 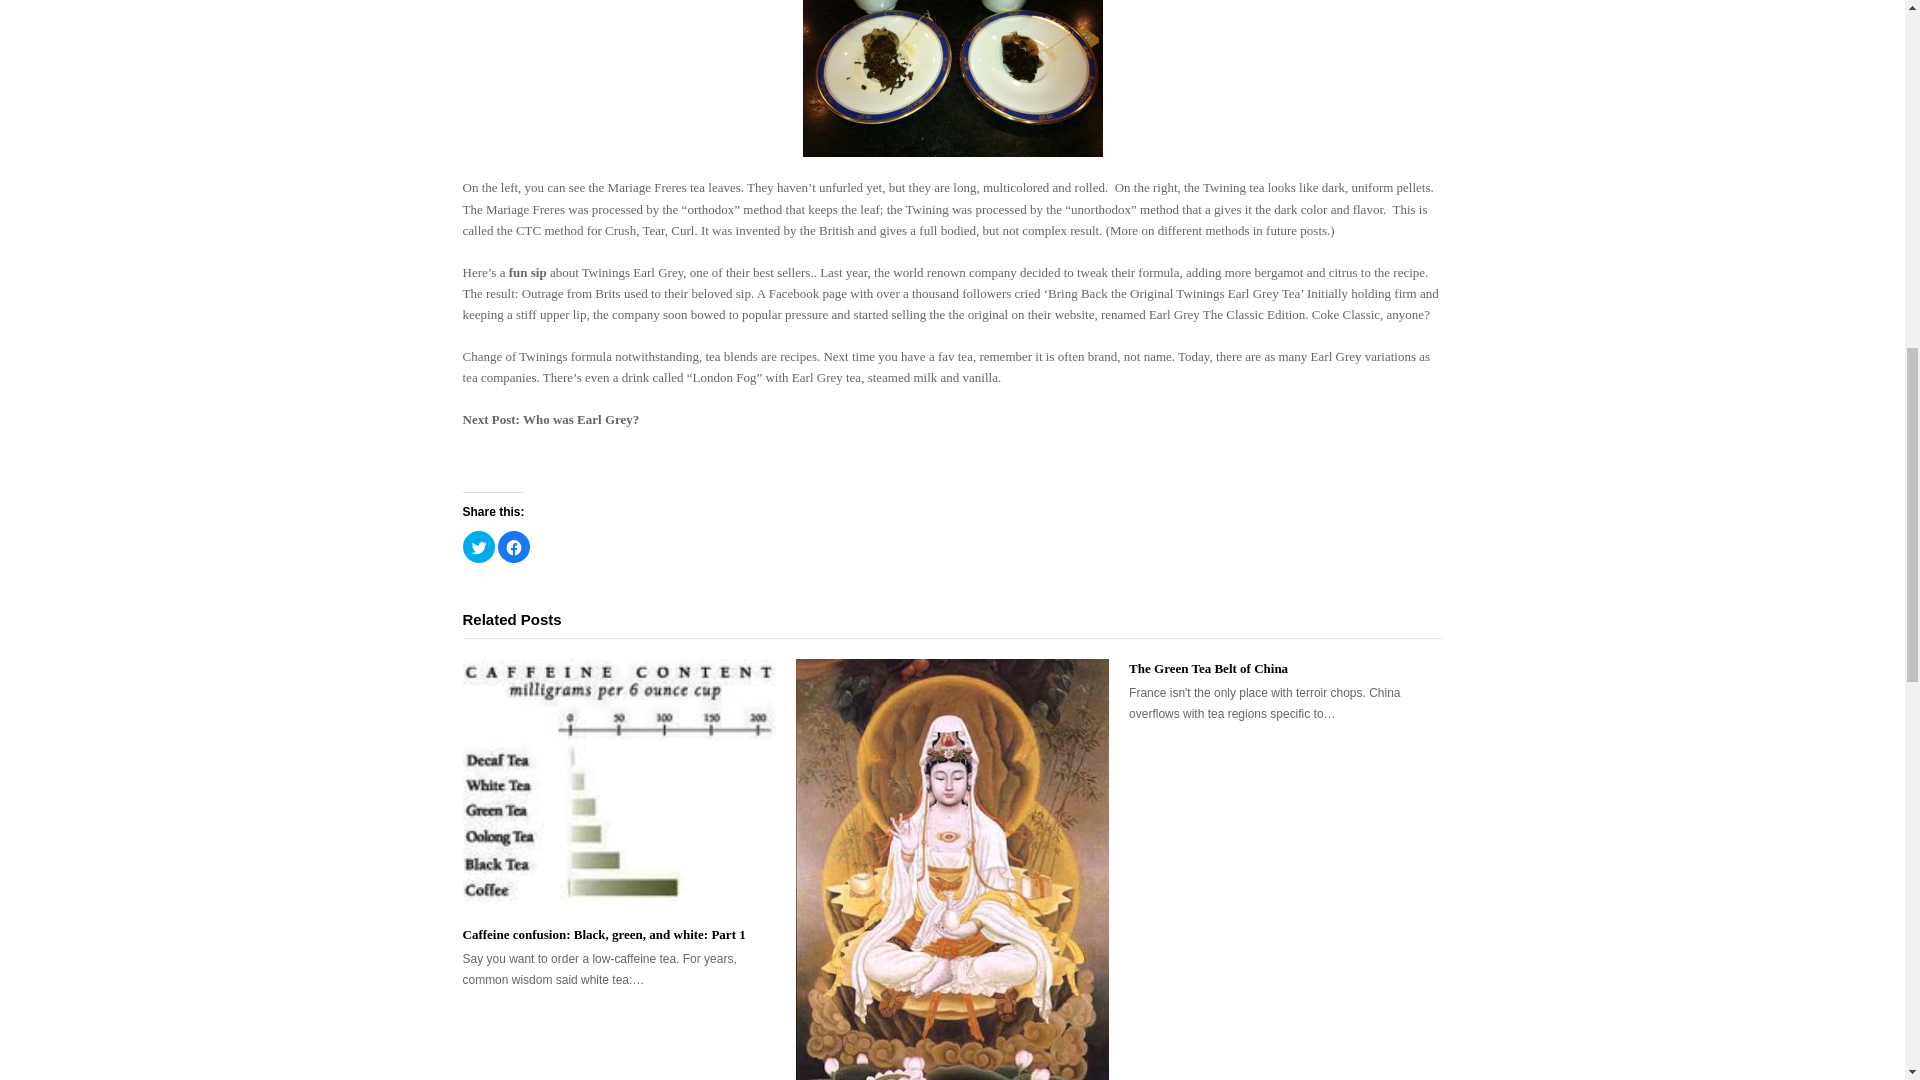 I want to click on Click to share on Facebook, so click(x=513, y=546).